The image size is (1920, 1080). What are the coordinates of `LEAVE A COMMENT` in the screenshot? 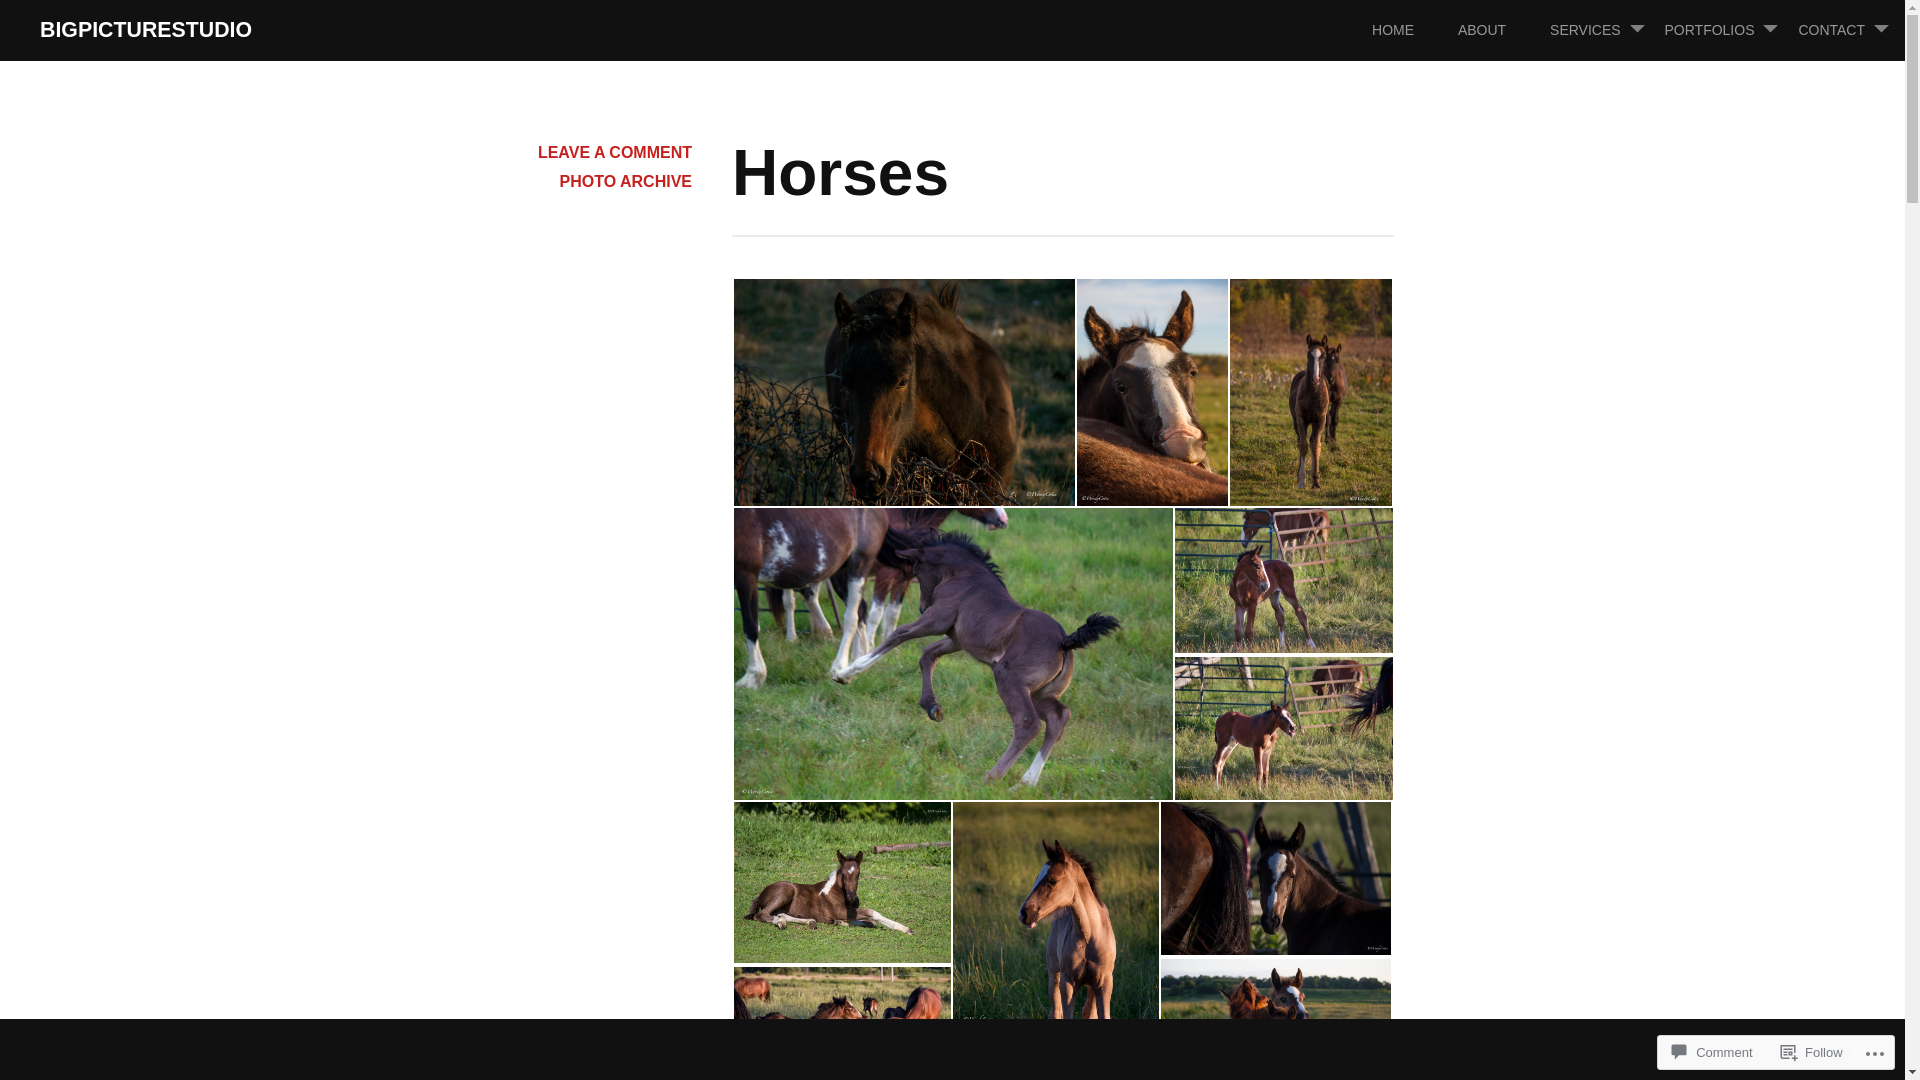 It's located at (615, 152).